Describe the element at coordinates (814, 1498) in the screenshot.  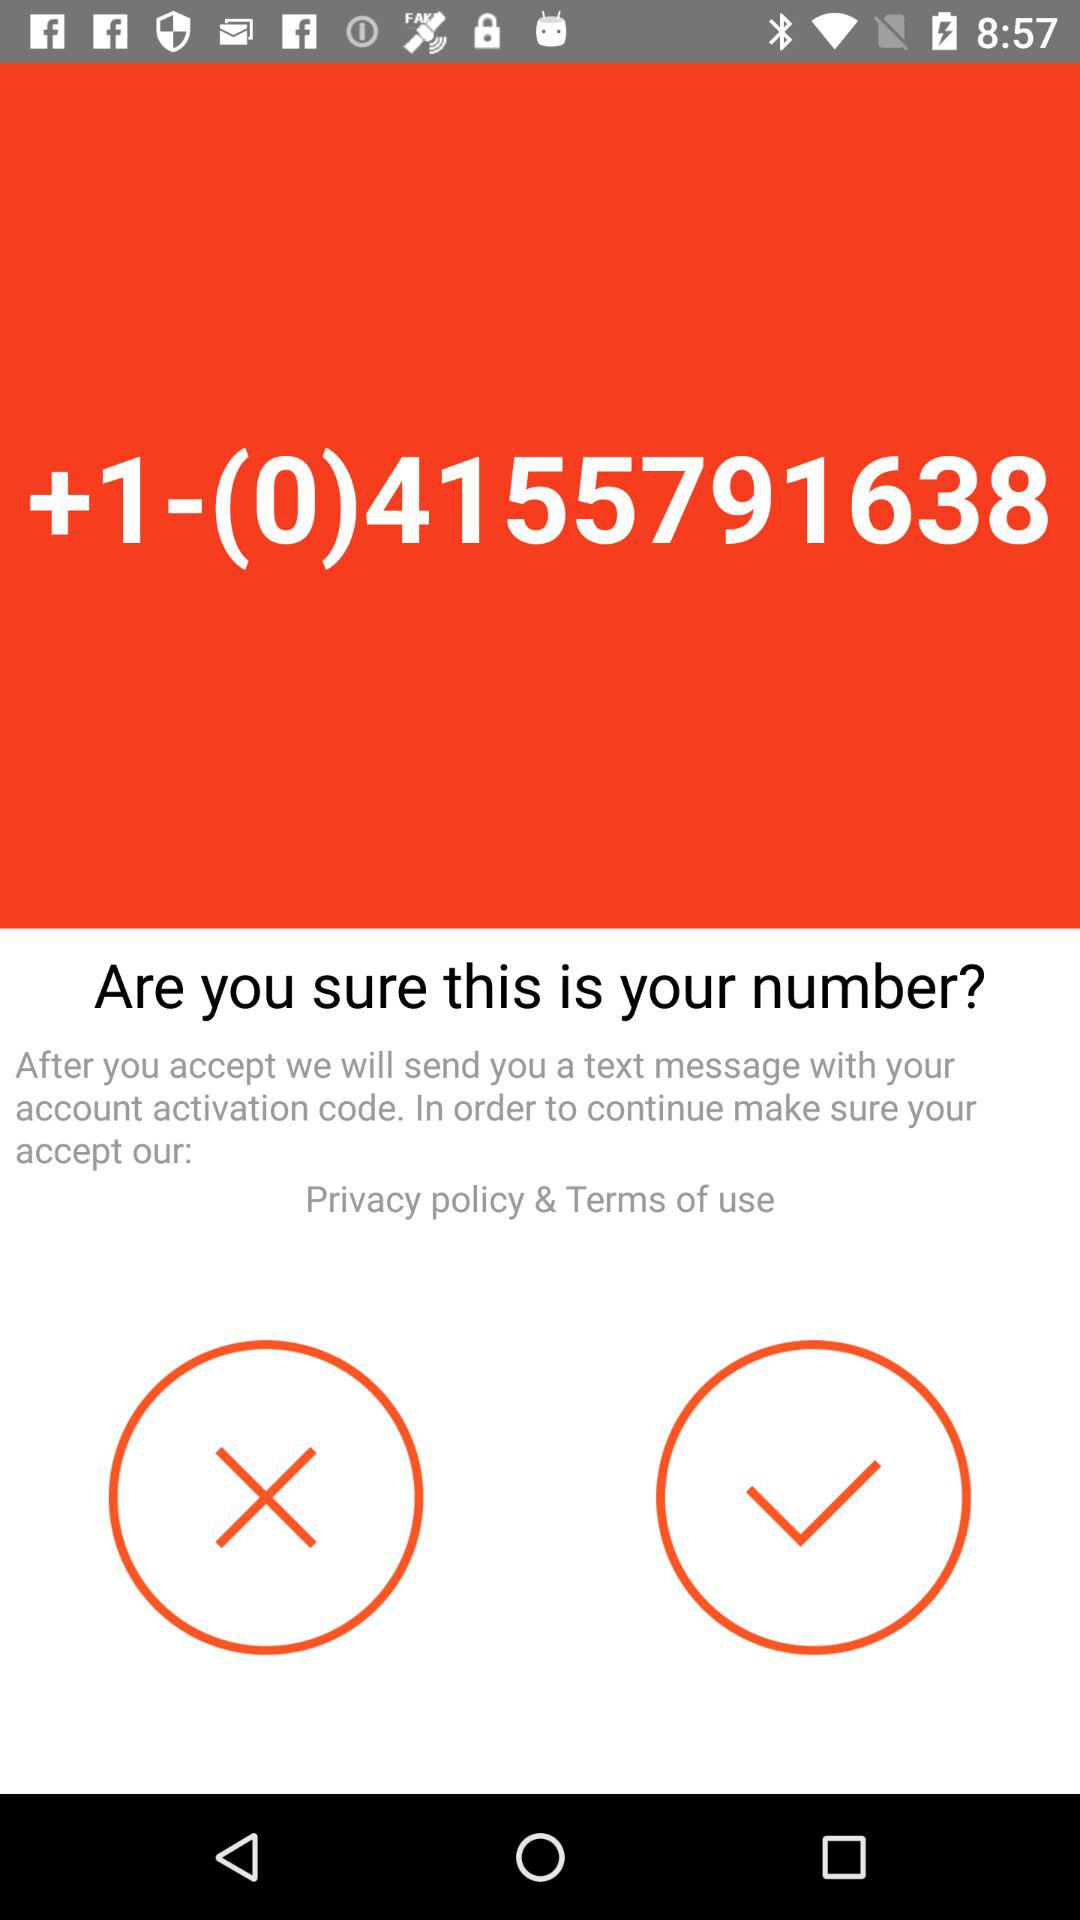
I see `confirm number` at that location.